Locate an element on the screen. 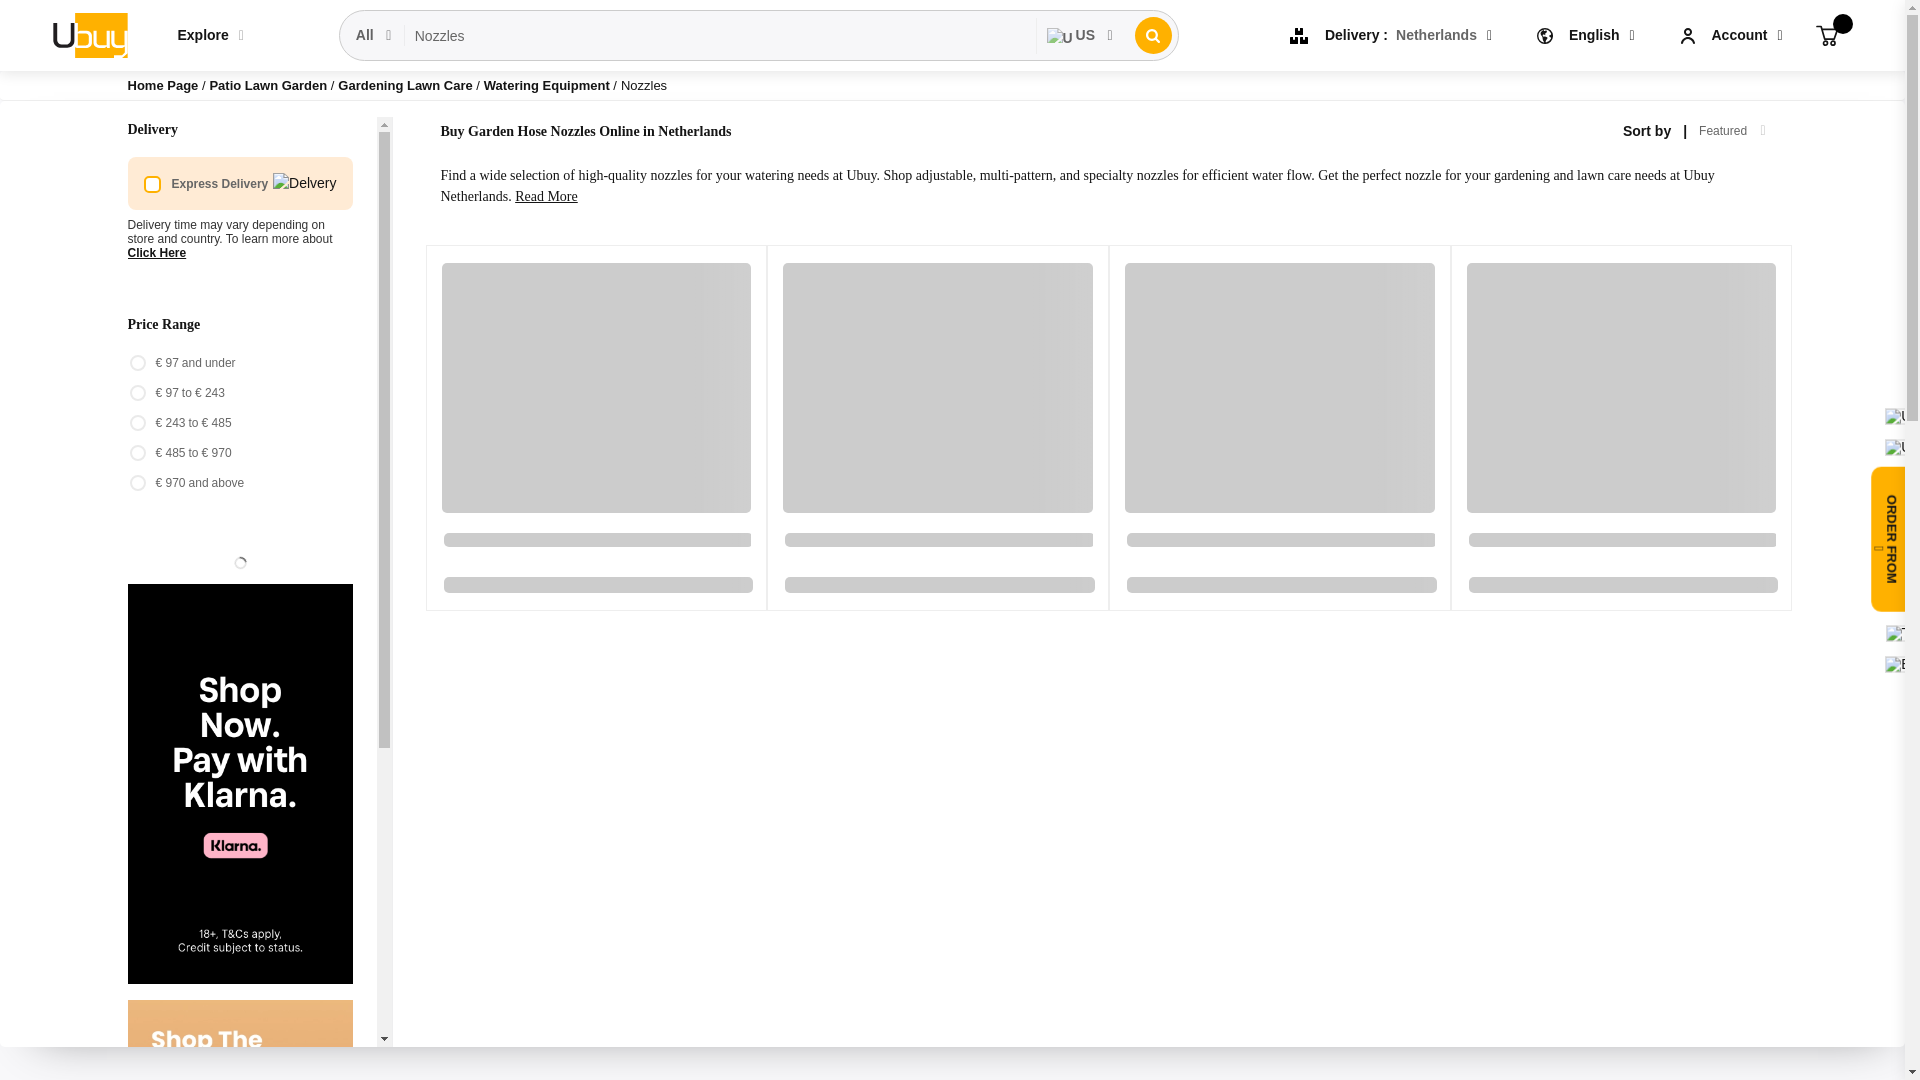 Image resolution: width=1920 pixels, height=1080 pixels. US is located at coordinates (1080, 35).